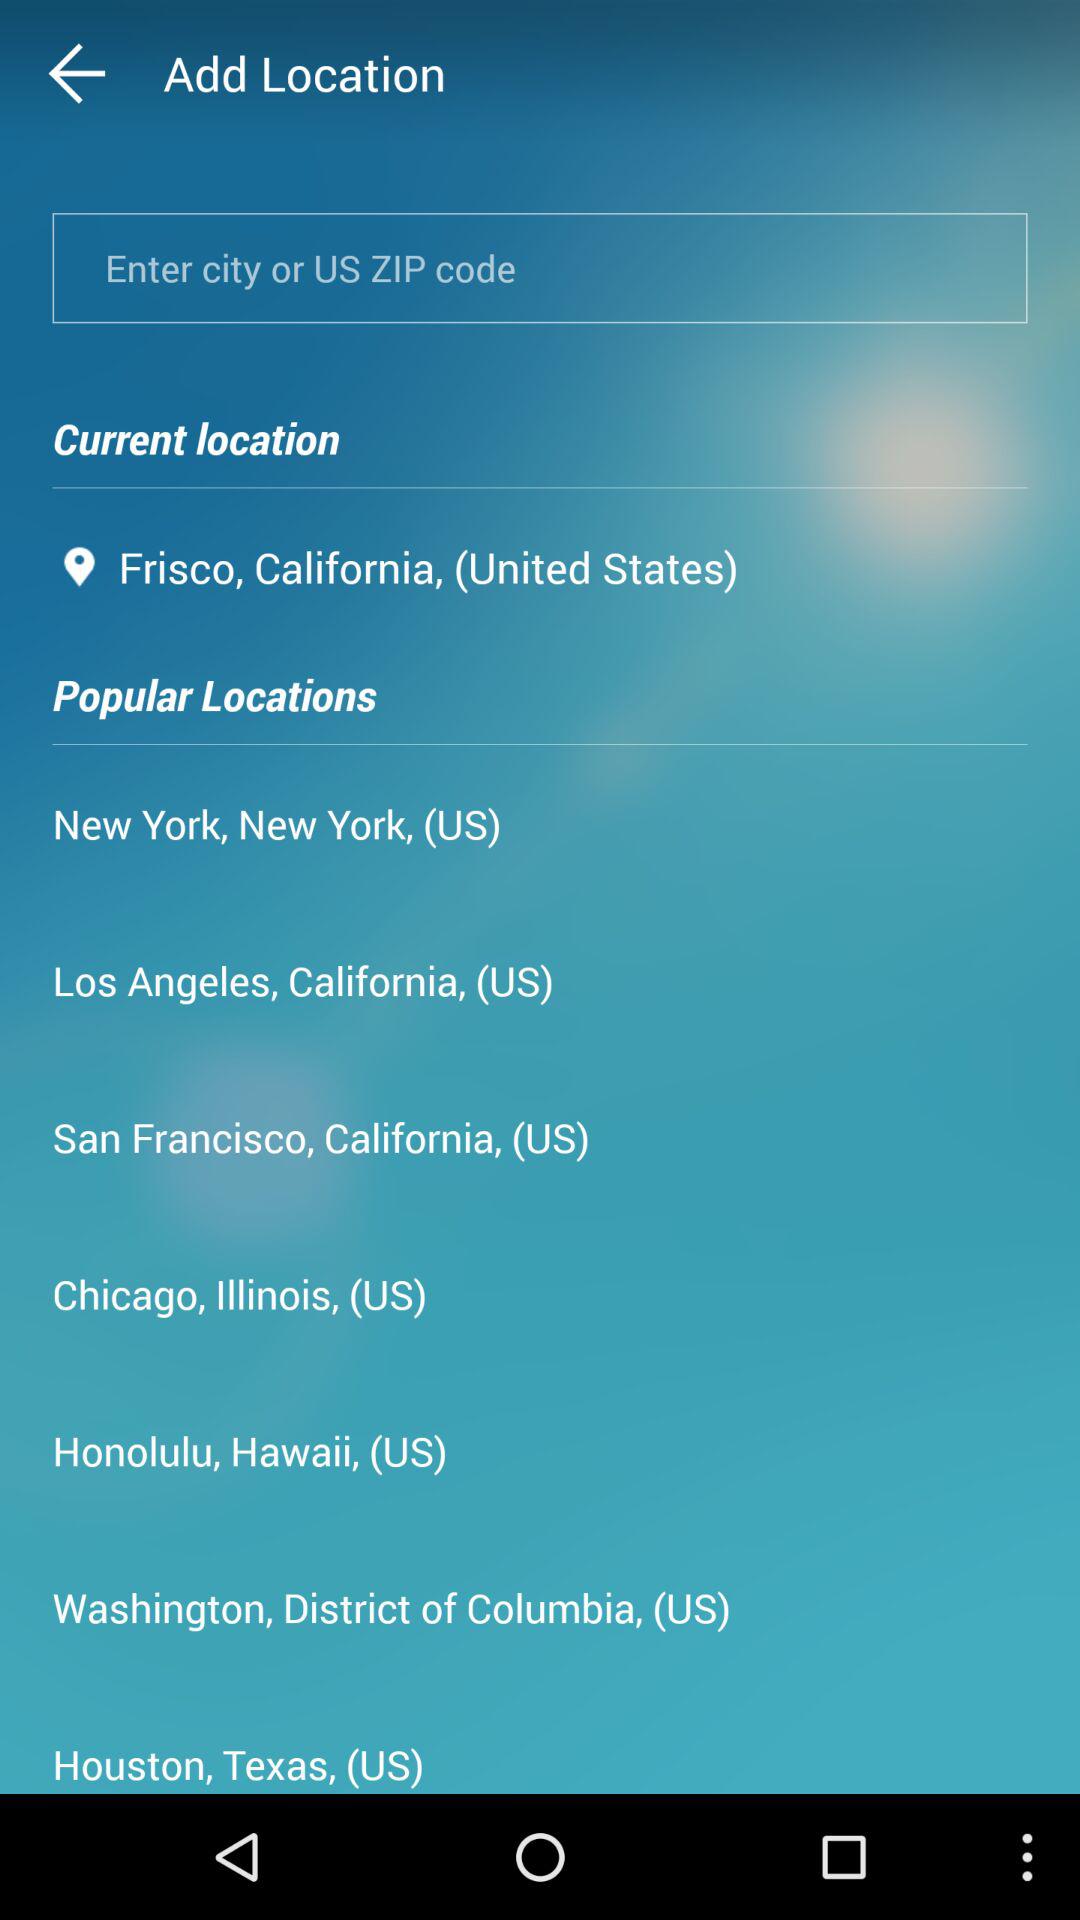 Image resolution: width=1080 pixels, height=1920 pixels. Describe the element at coordinates (238, 1757) in the screenshot. I see `tap the houston, texas, (us) app` at that location.